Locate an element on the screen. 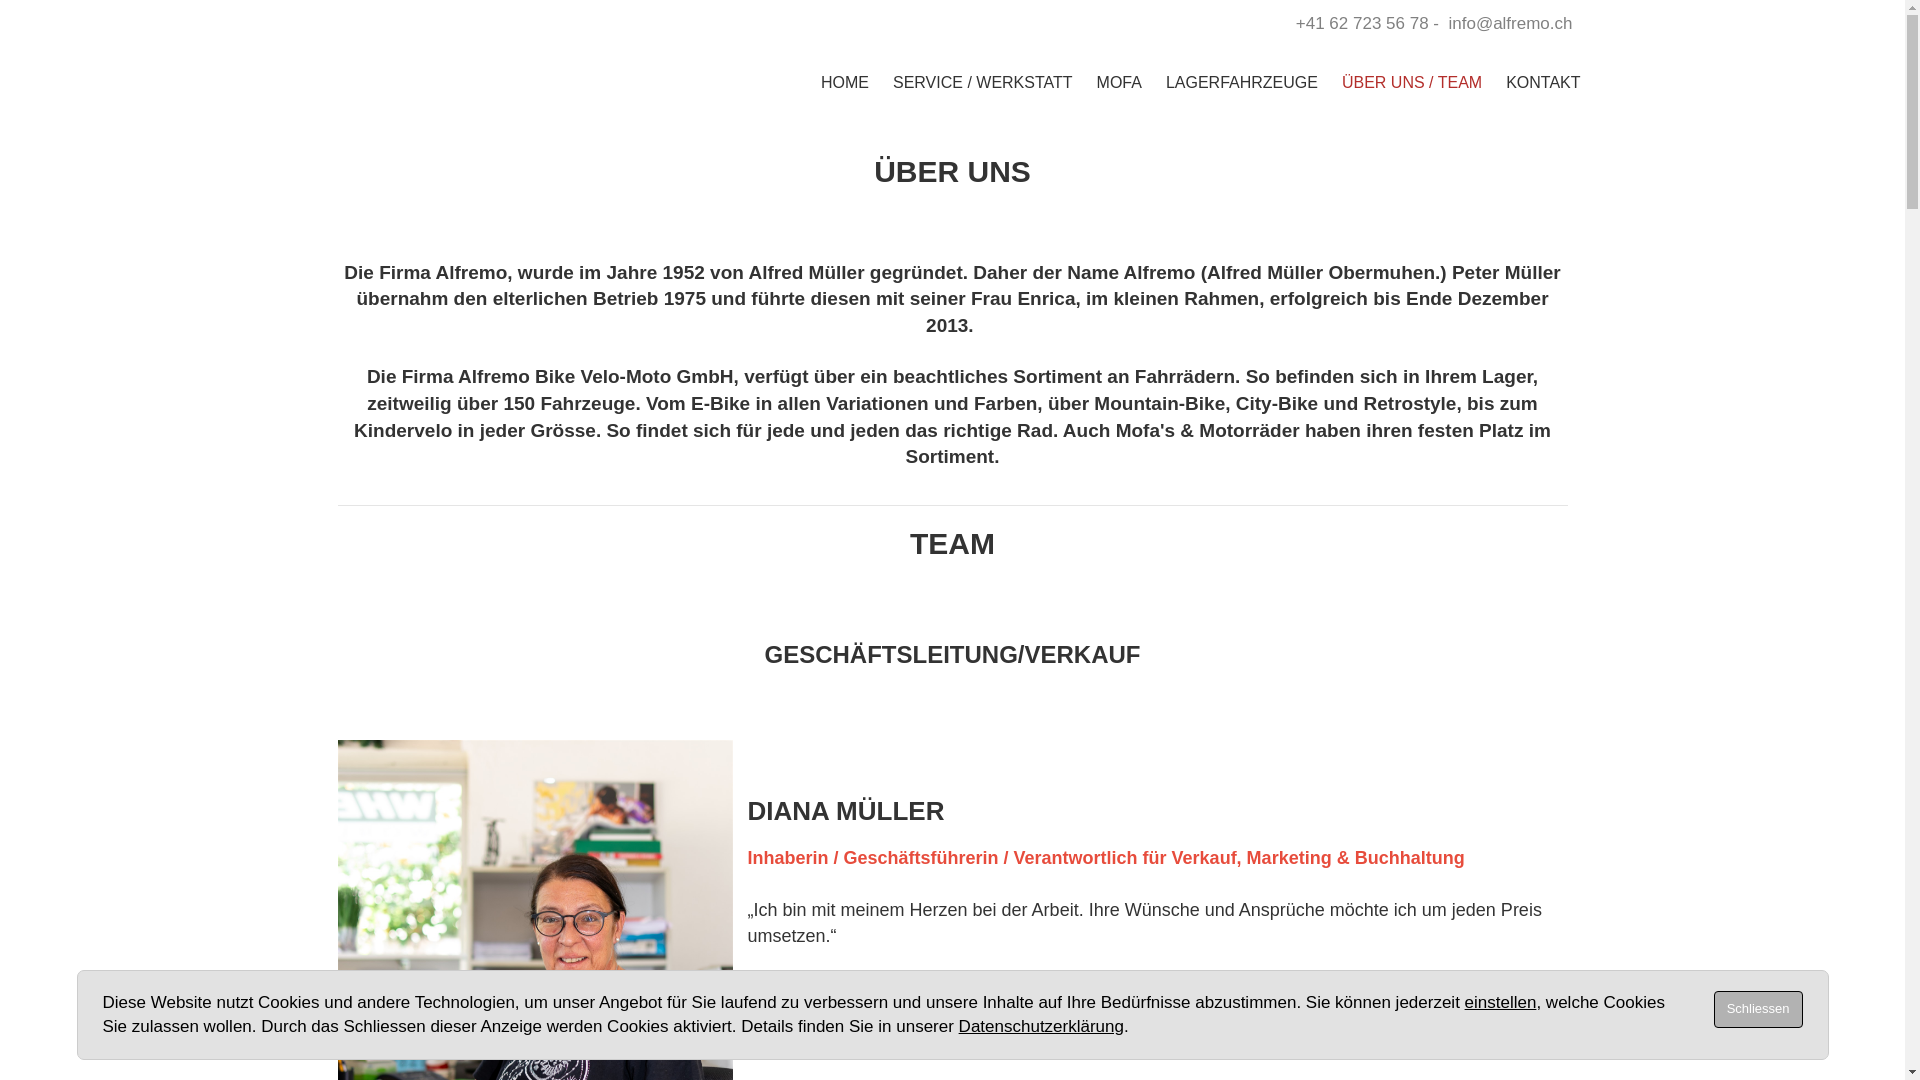 The height and width of the screenshot is (1080, 1920). HOME is located at coordinates (845, 82).